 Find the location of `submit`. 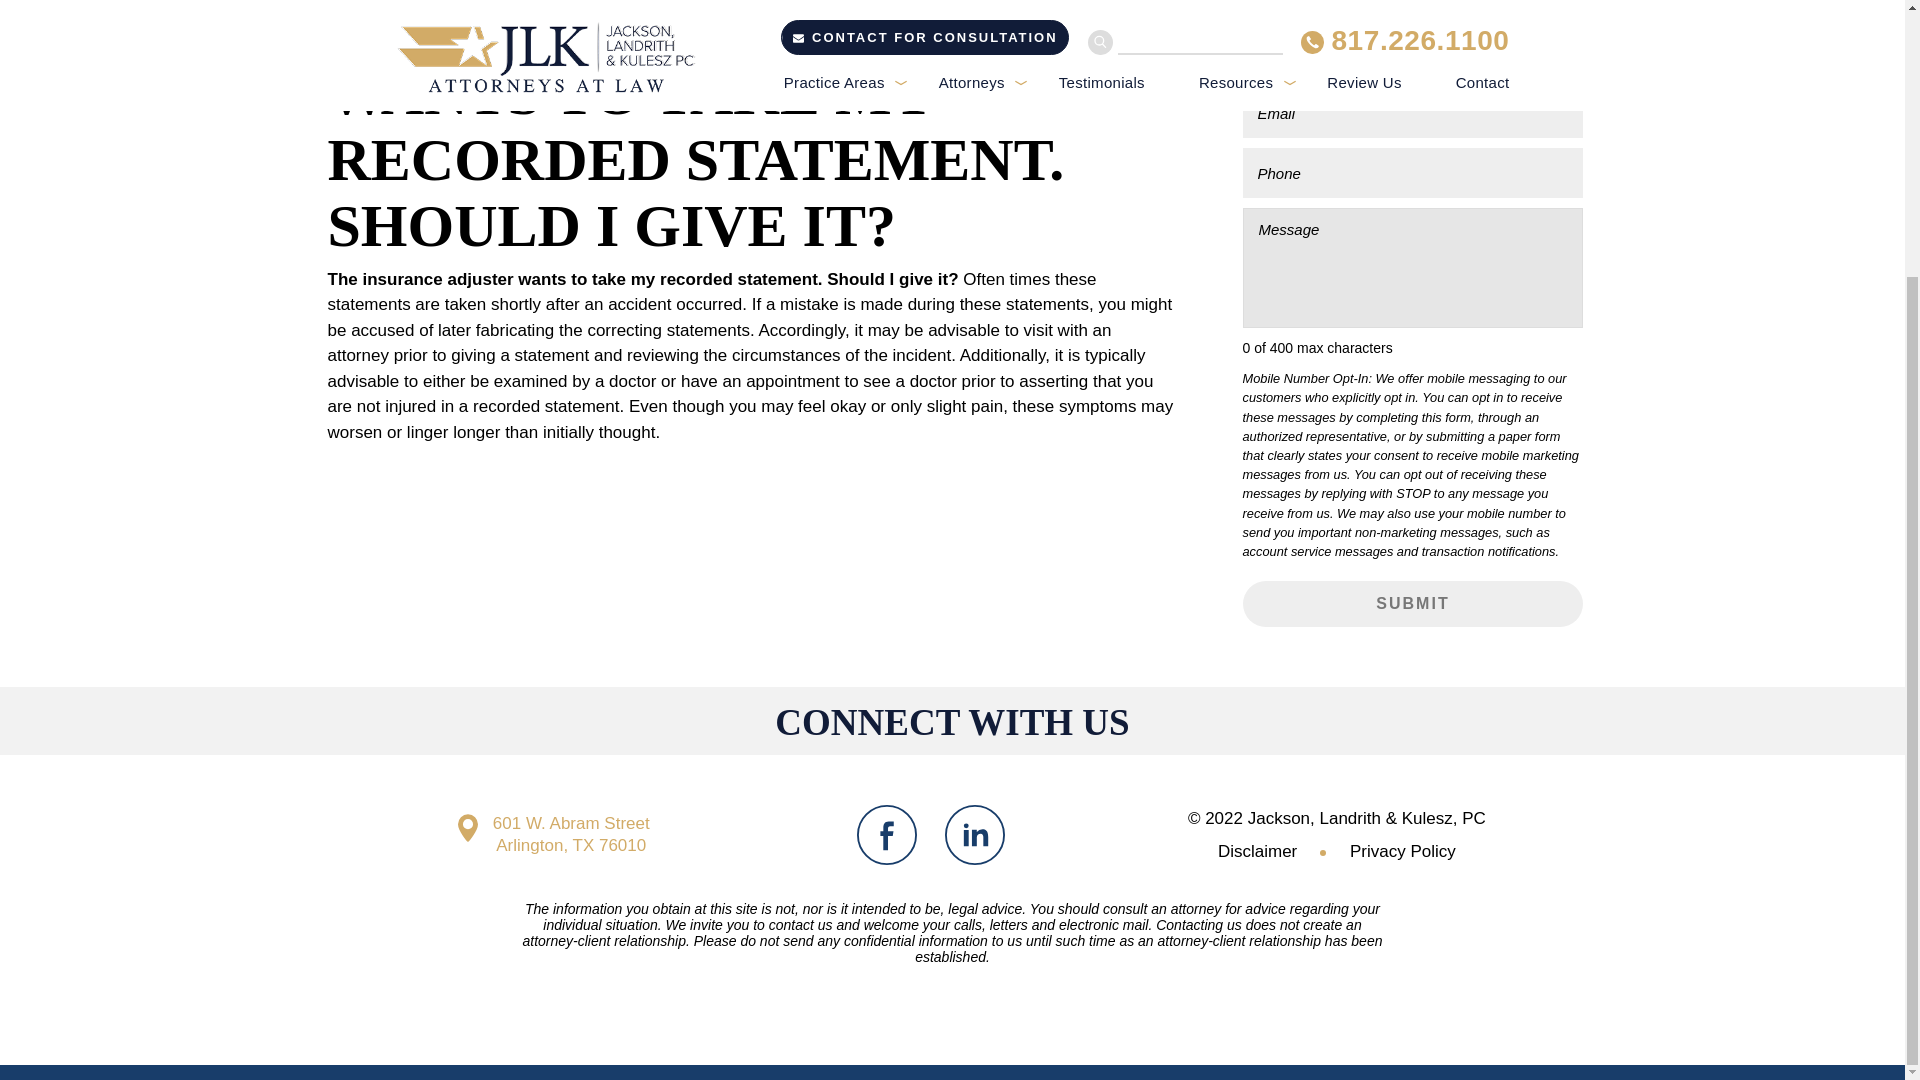

submit is located at coordinates (1412, 604).